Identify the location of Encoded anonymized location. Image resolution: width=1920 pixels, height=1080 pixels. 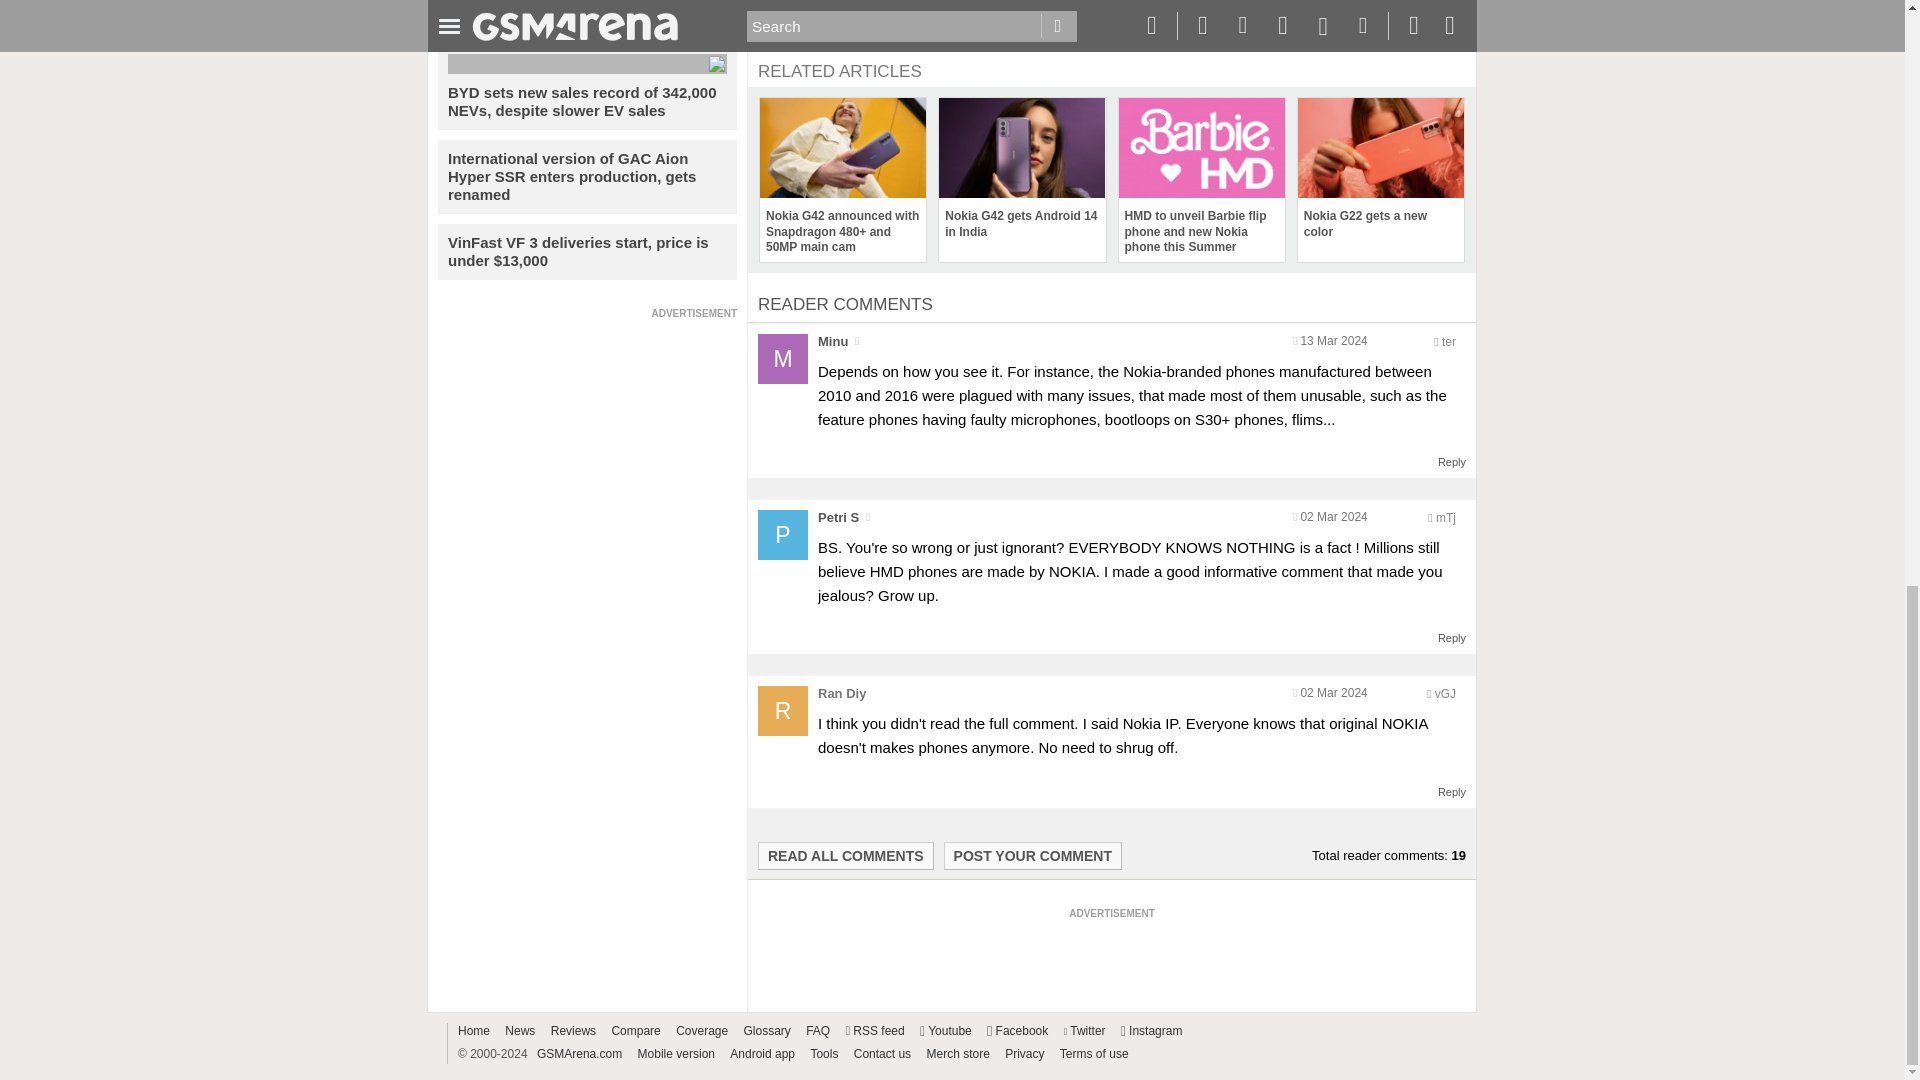
(1444, 693).